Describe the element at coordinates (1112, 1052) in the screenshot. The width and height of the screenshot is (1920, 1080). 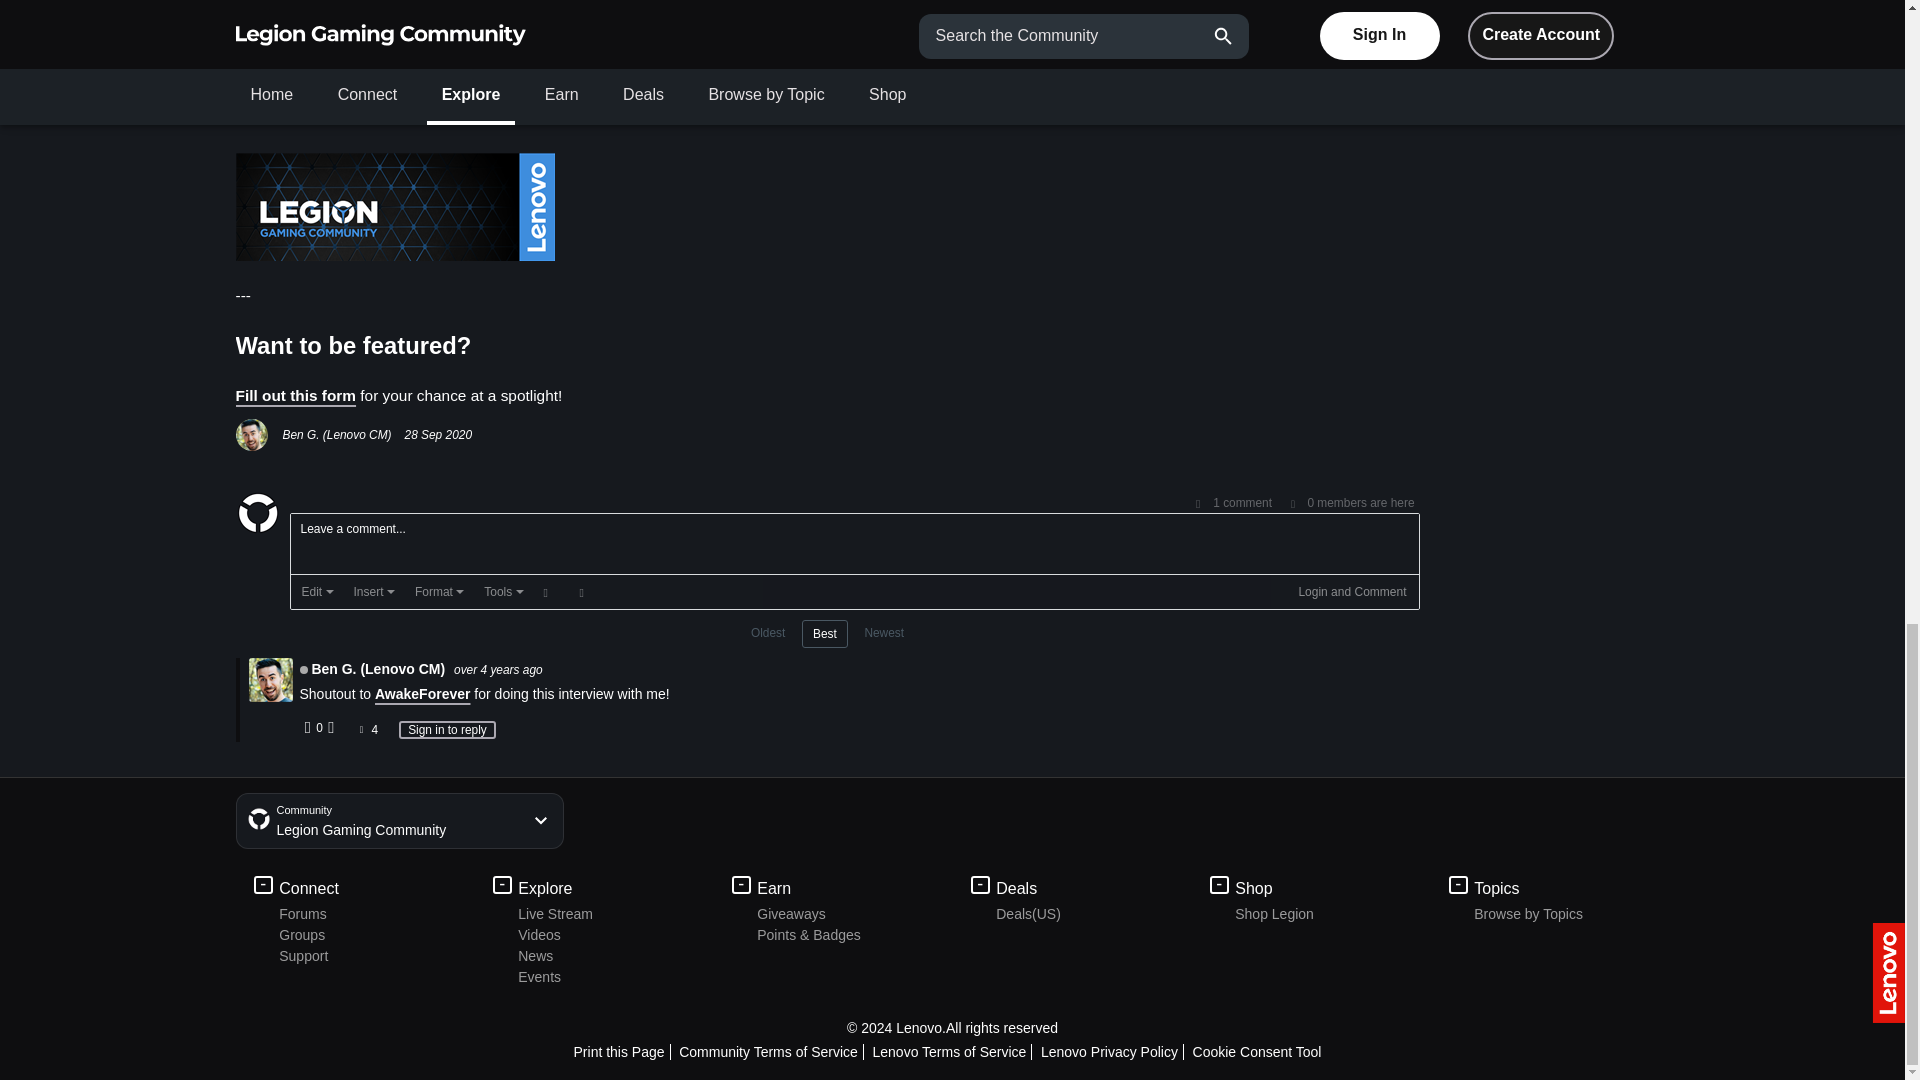
I see `Lenovo Privacy Policy` at that location.